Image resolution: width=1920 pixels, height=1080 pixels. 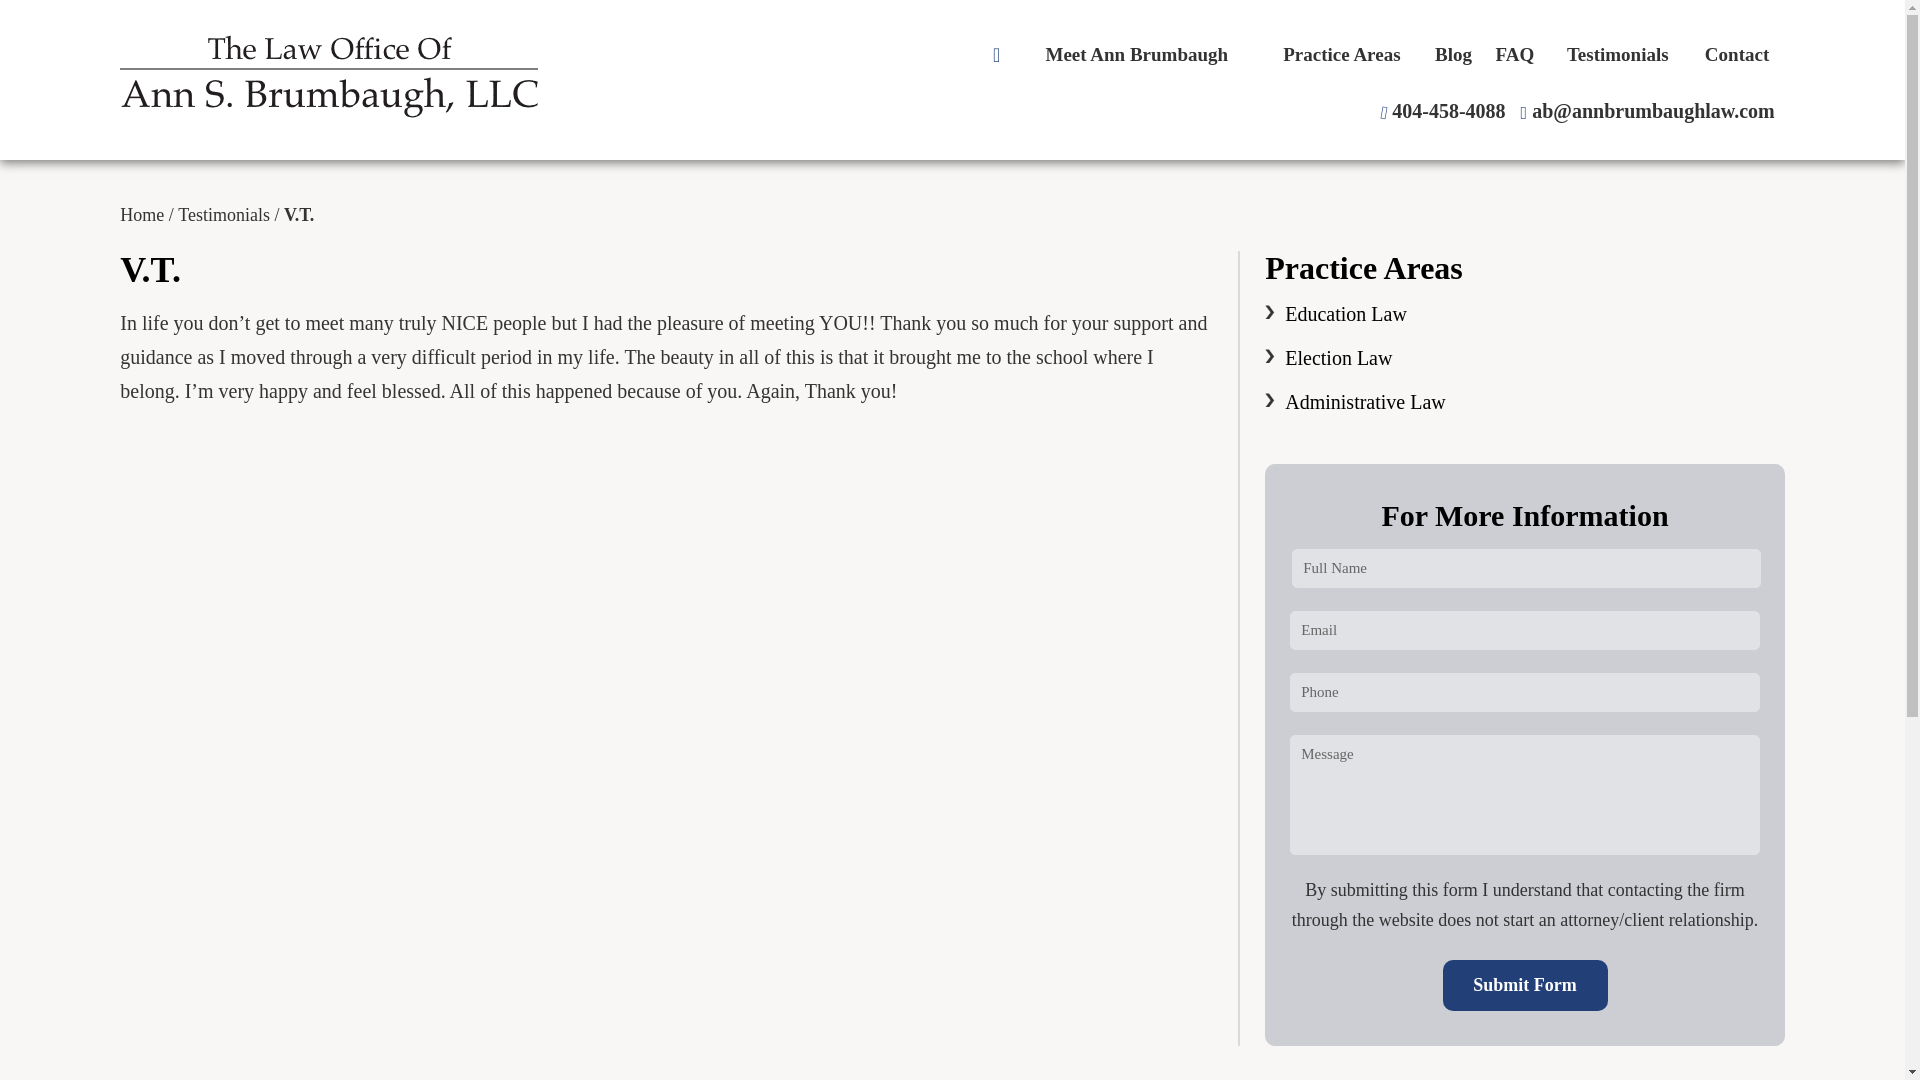 What do you see at coordinates (1340, 54) in the screenshot?
I see `Practice Areas` at bounding box center [1340, 54].